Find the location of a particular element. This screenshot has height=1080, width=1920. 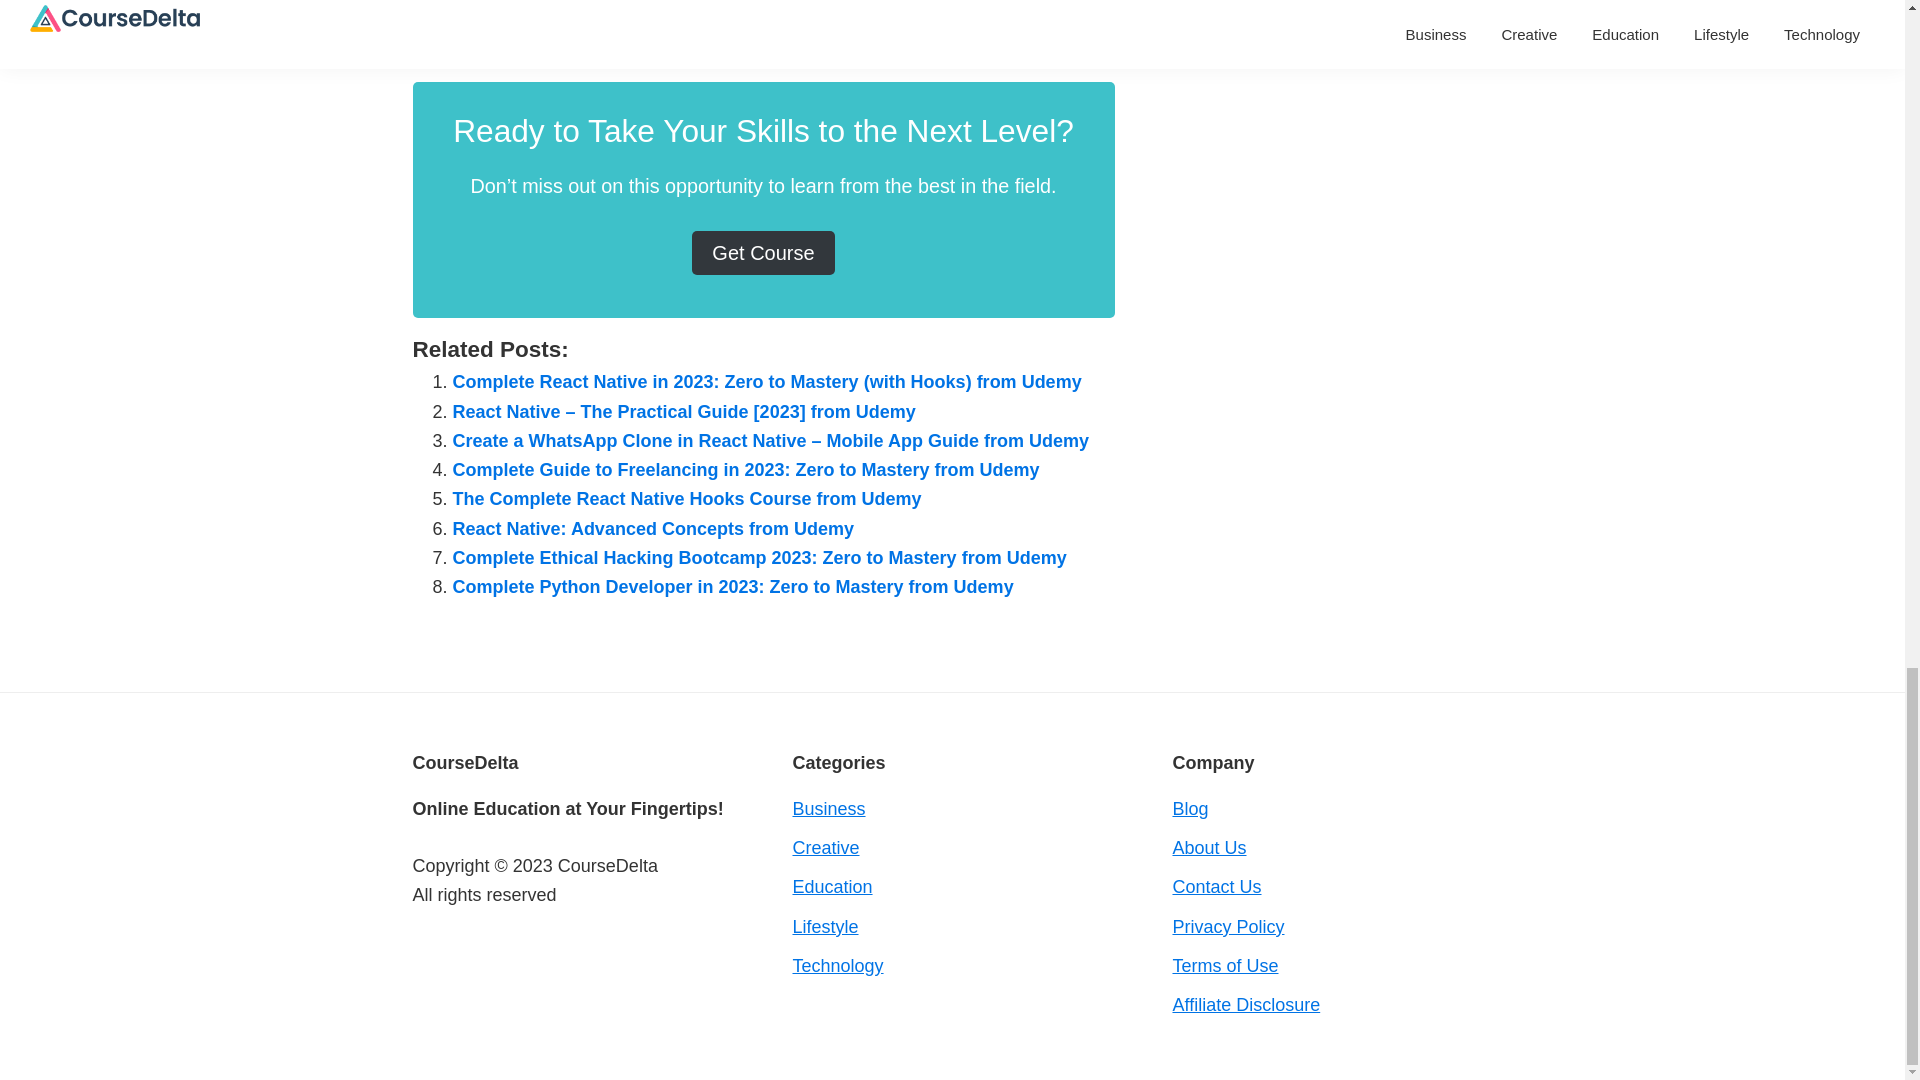

Terms of Use is located at coordinates (1224, 966).